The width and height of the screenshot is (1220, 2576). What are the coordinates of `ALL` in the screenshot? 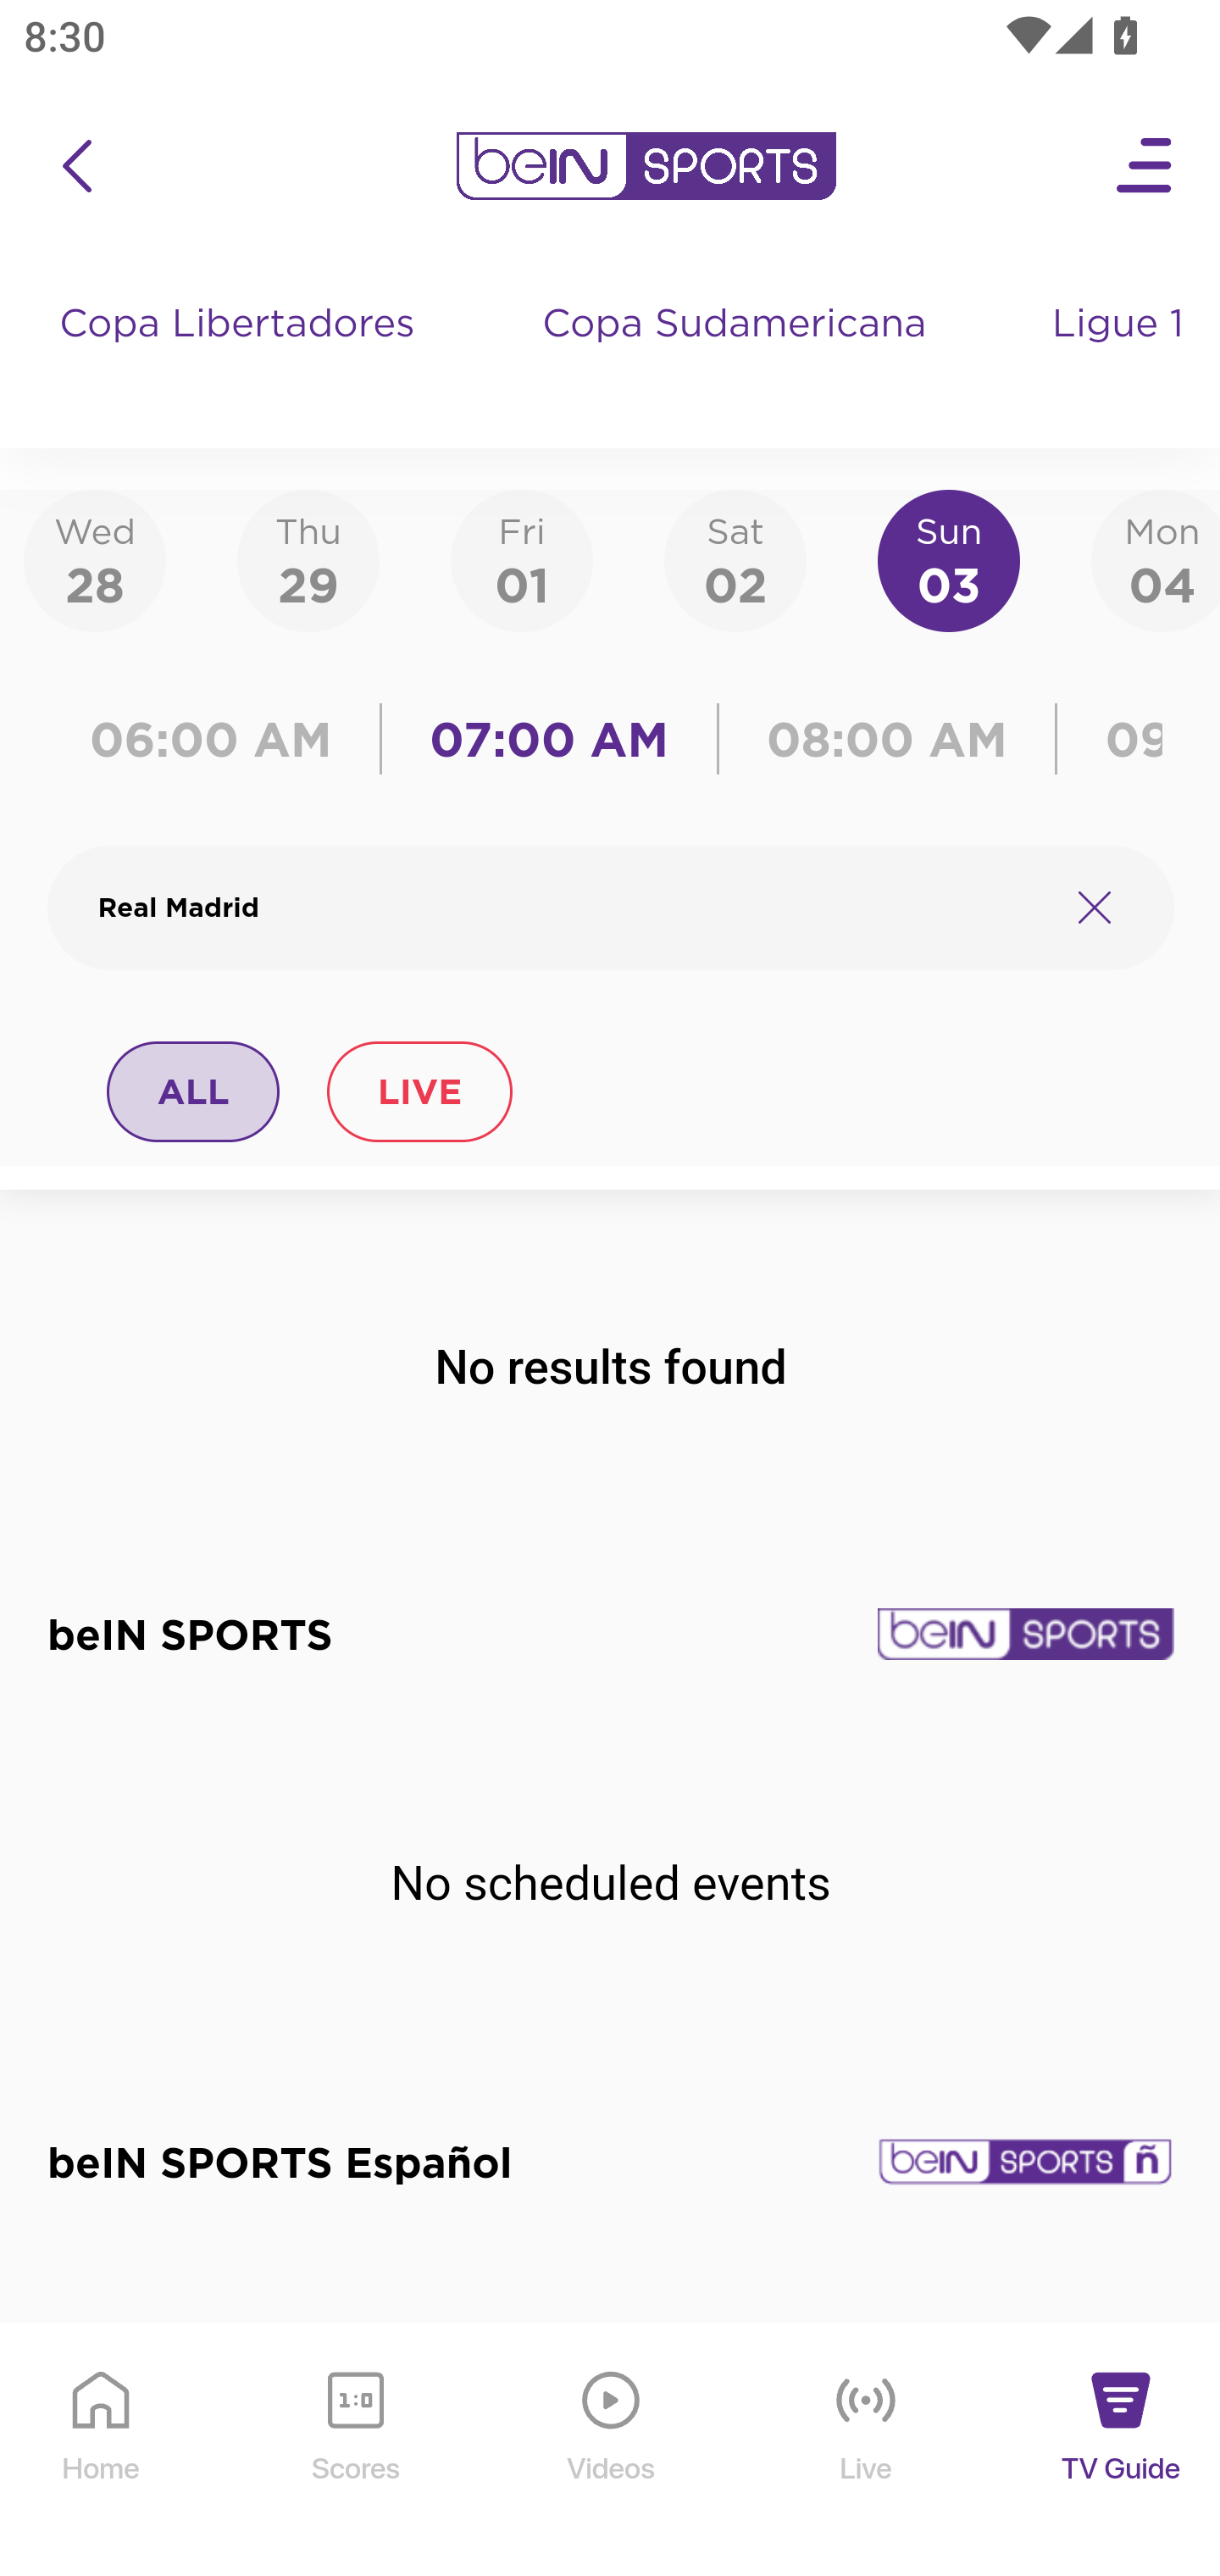 It's located at (194, 1091).